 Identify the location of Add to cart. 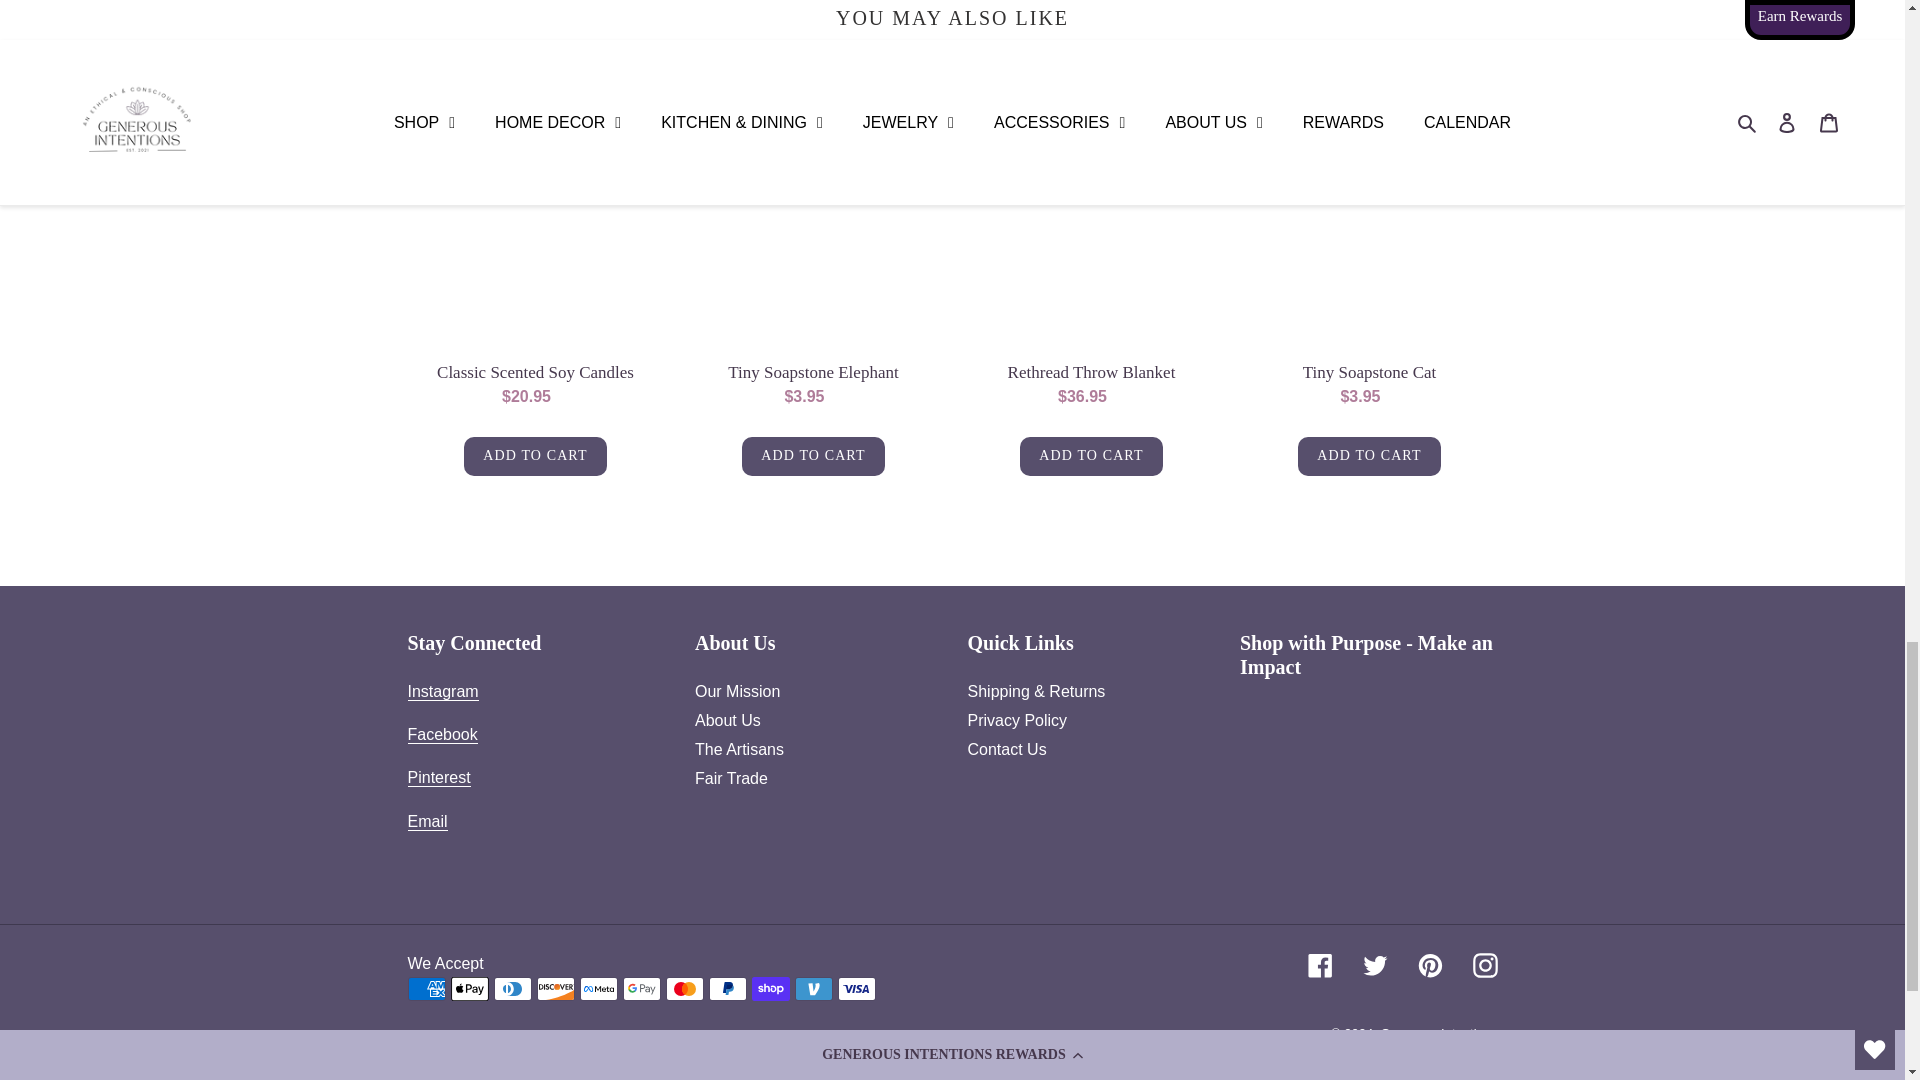
(1090, 456).